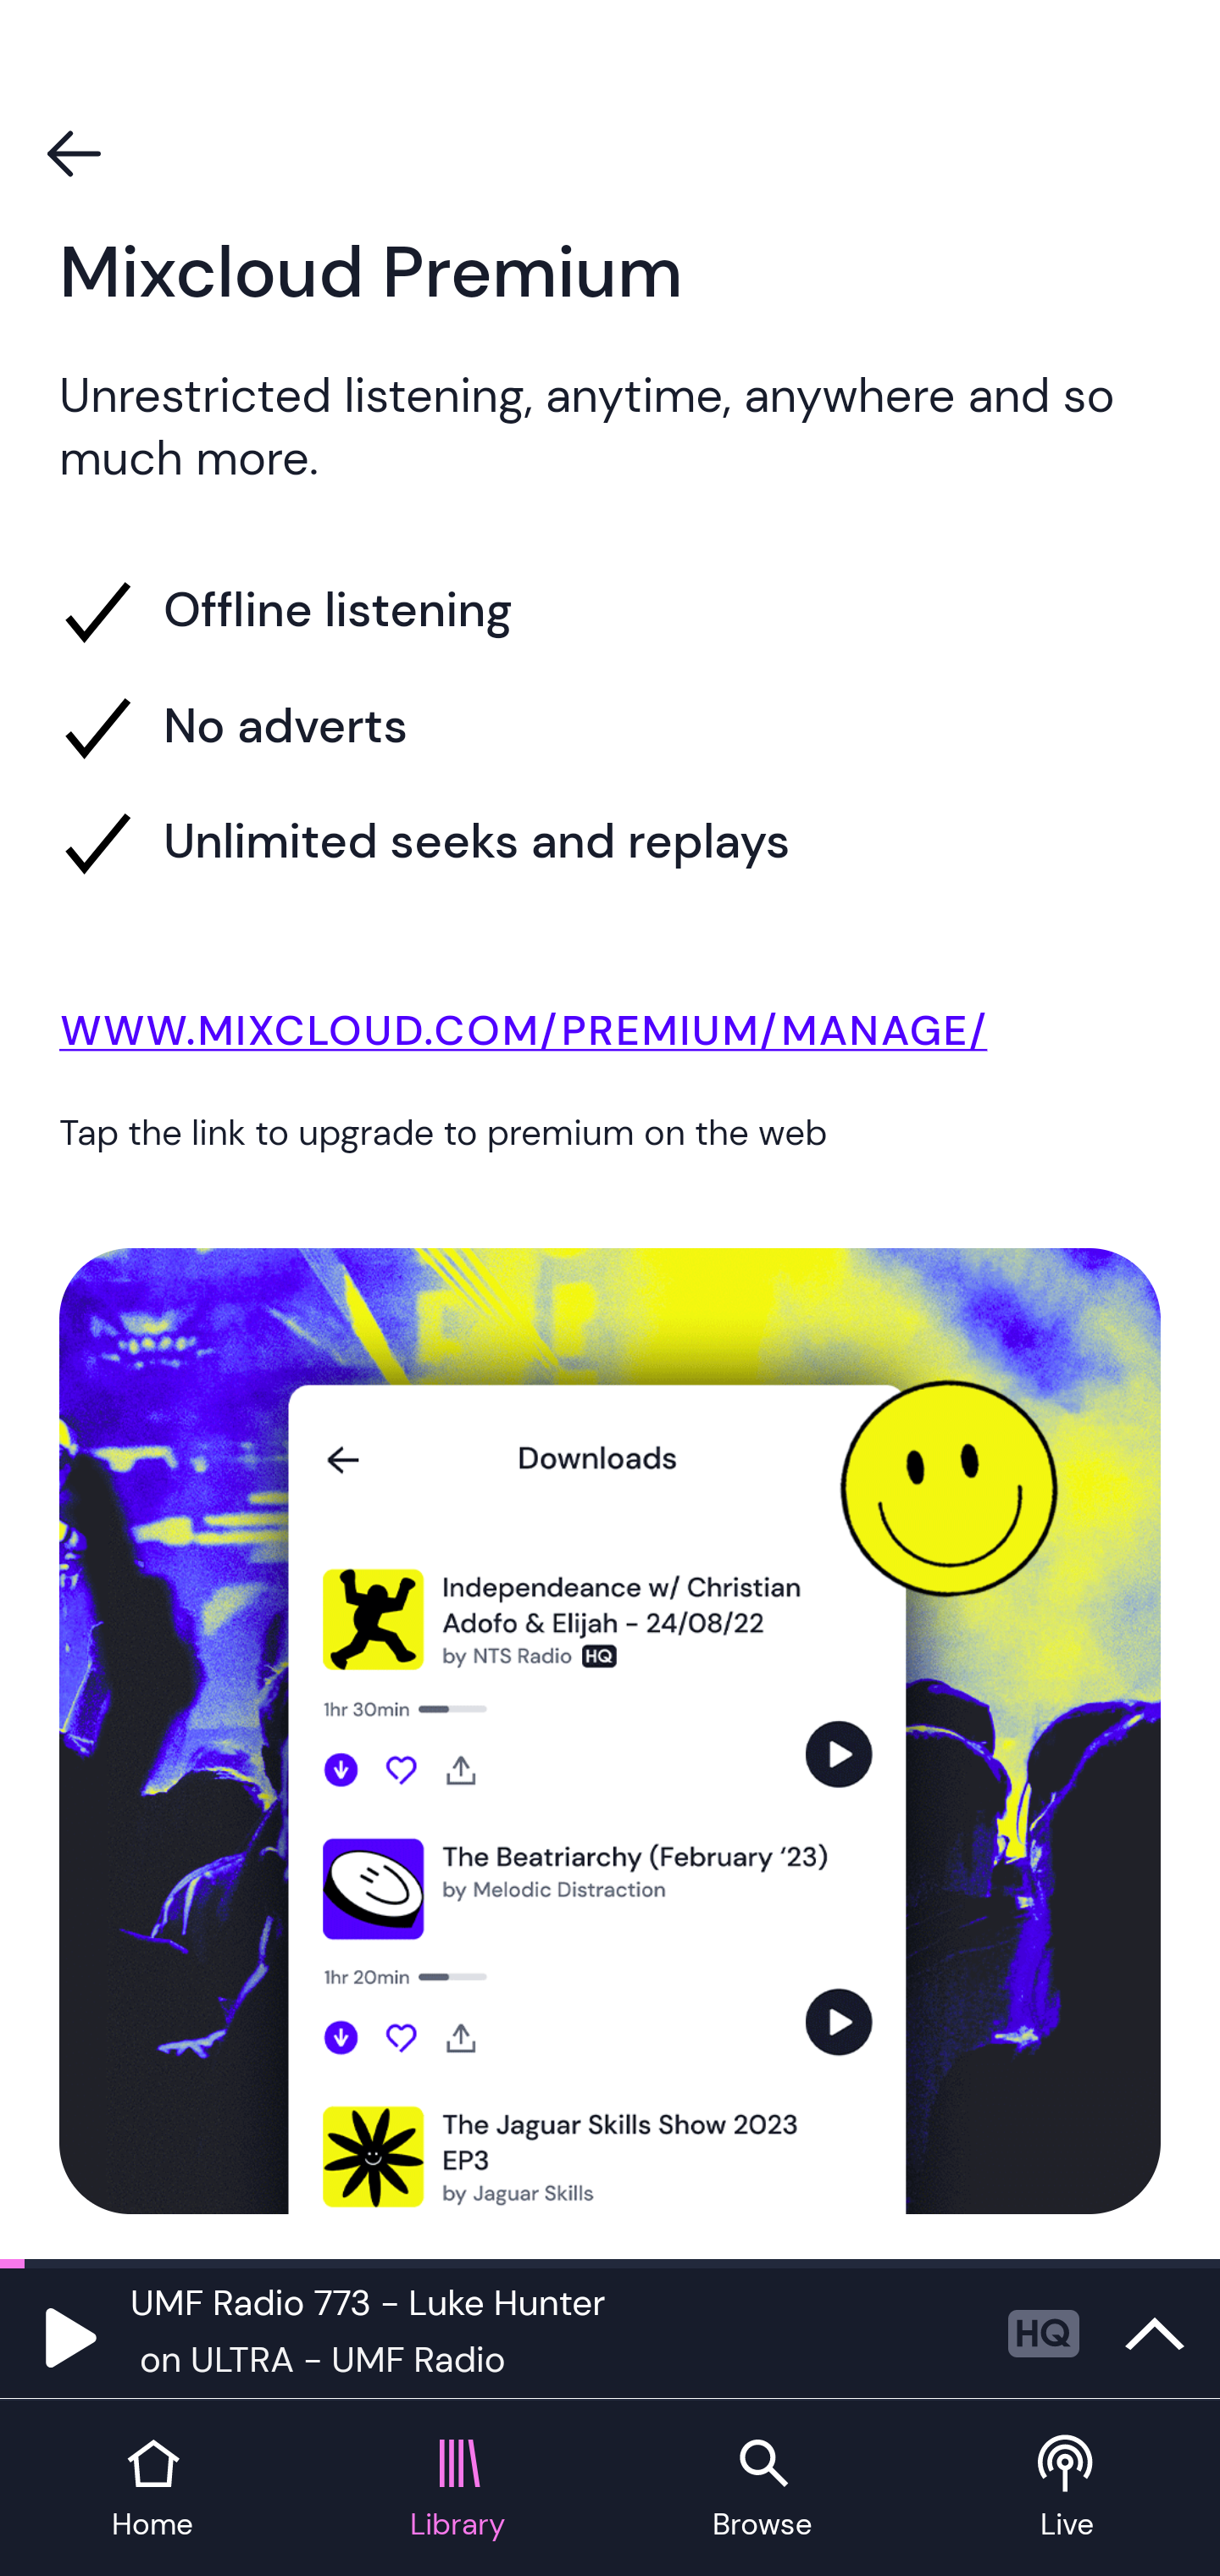 This screenshot has height=2576, width=1220. I want to click on Browse tab Browse, so click(762, 2490).